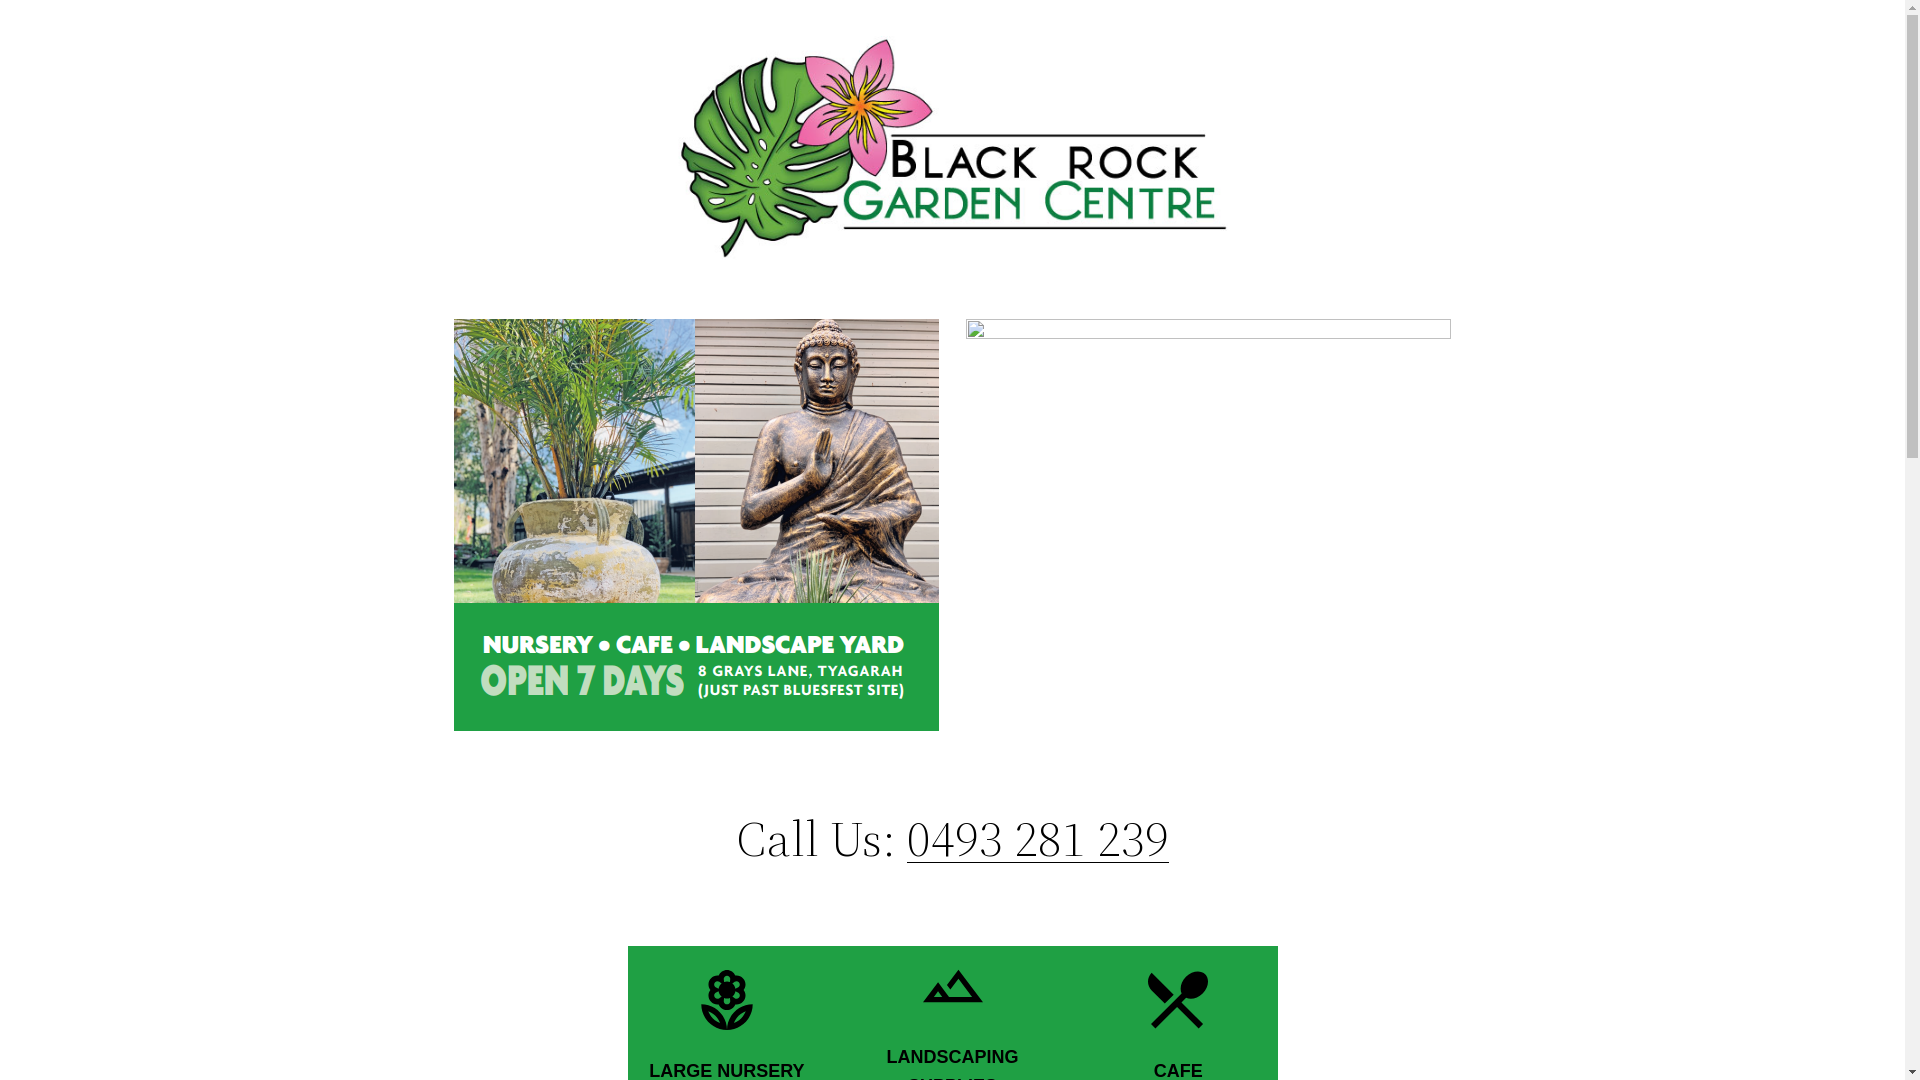  I want to click on 0493 281 239, so click(1038, 838).